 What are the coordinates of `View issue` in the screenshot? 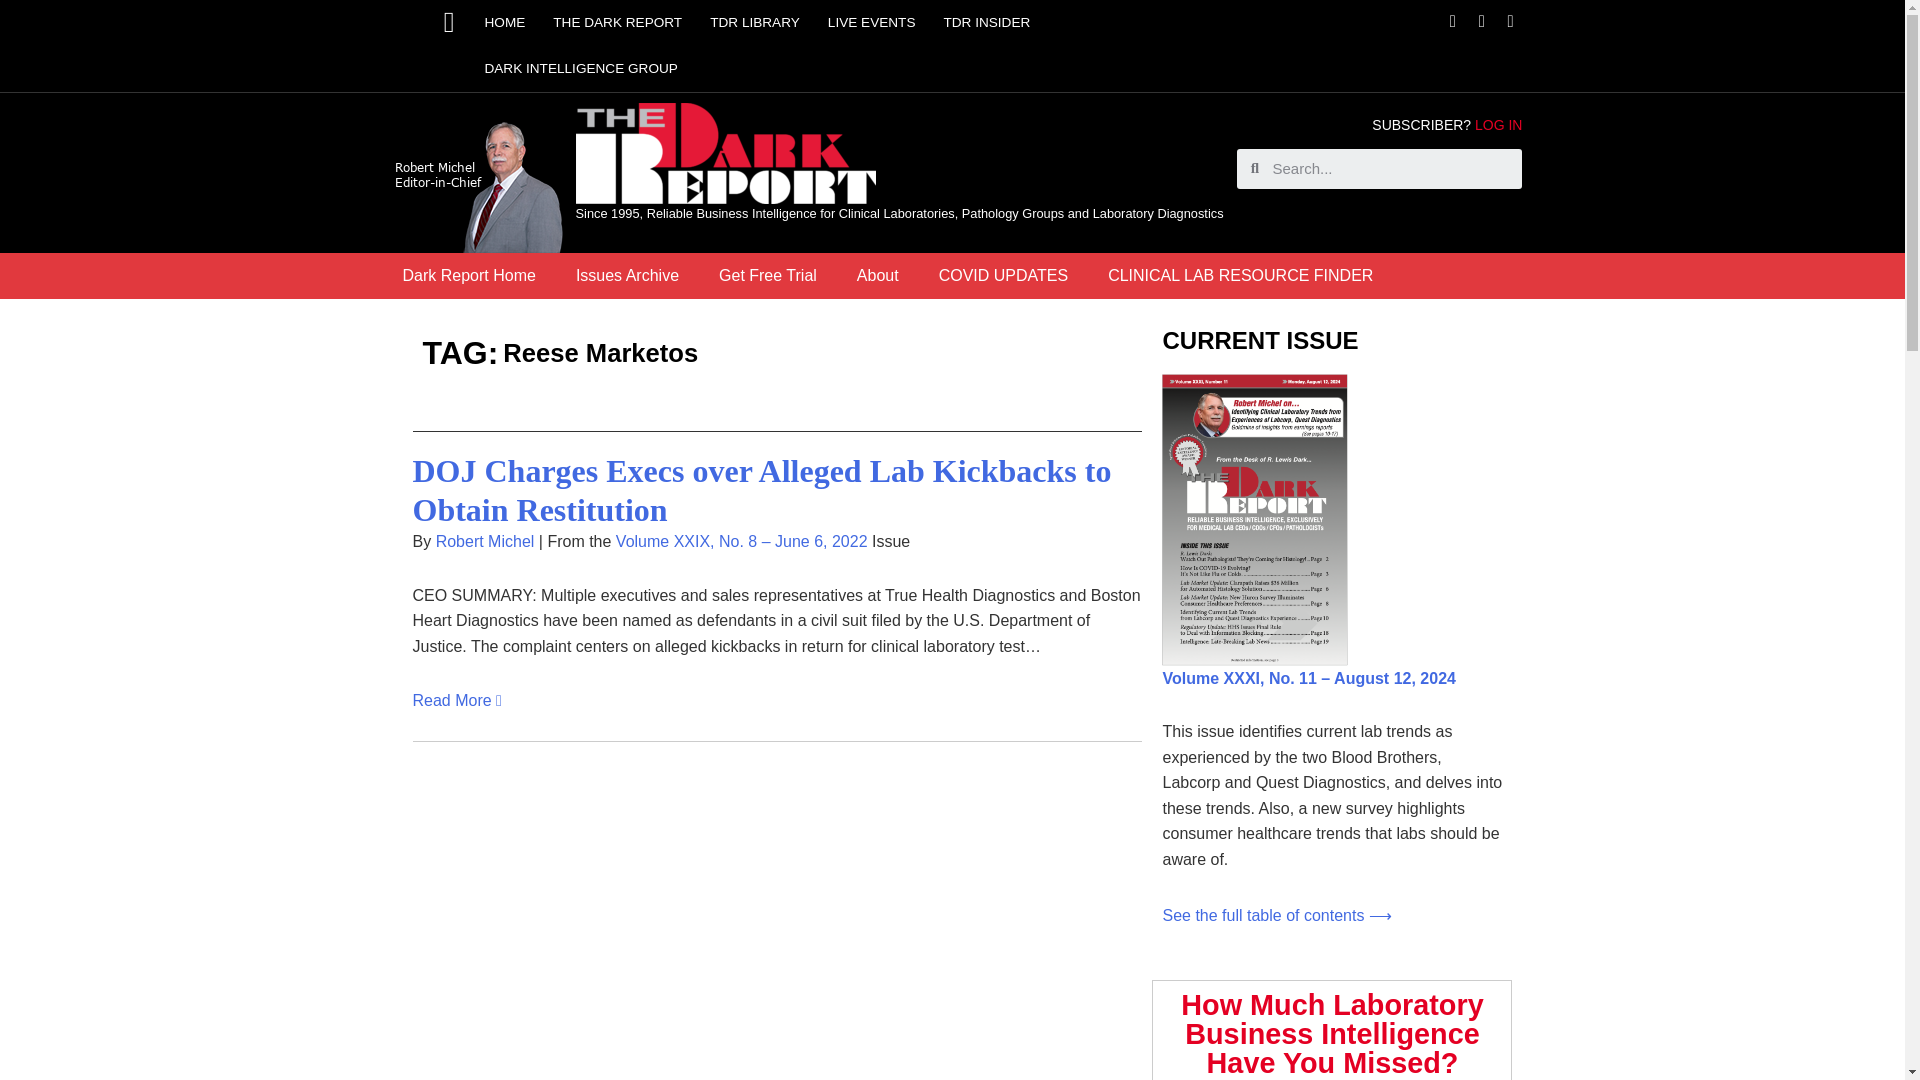 It's located at (1276, 916).